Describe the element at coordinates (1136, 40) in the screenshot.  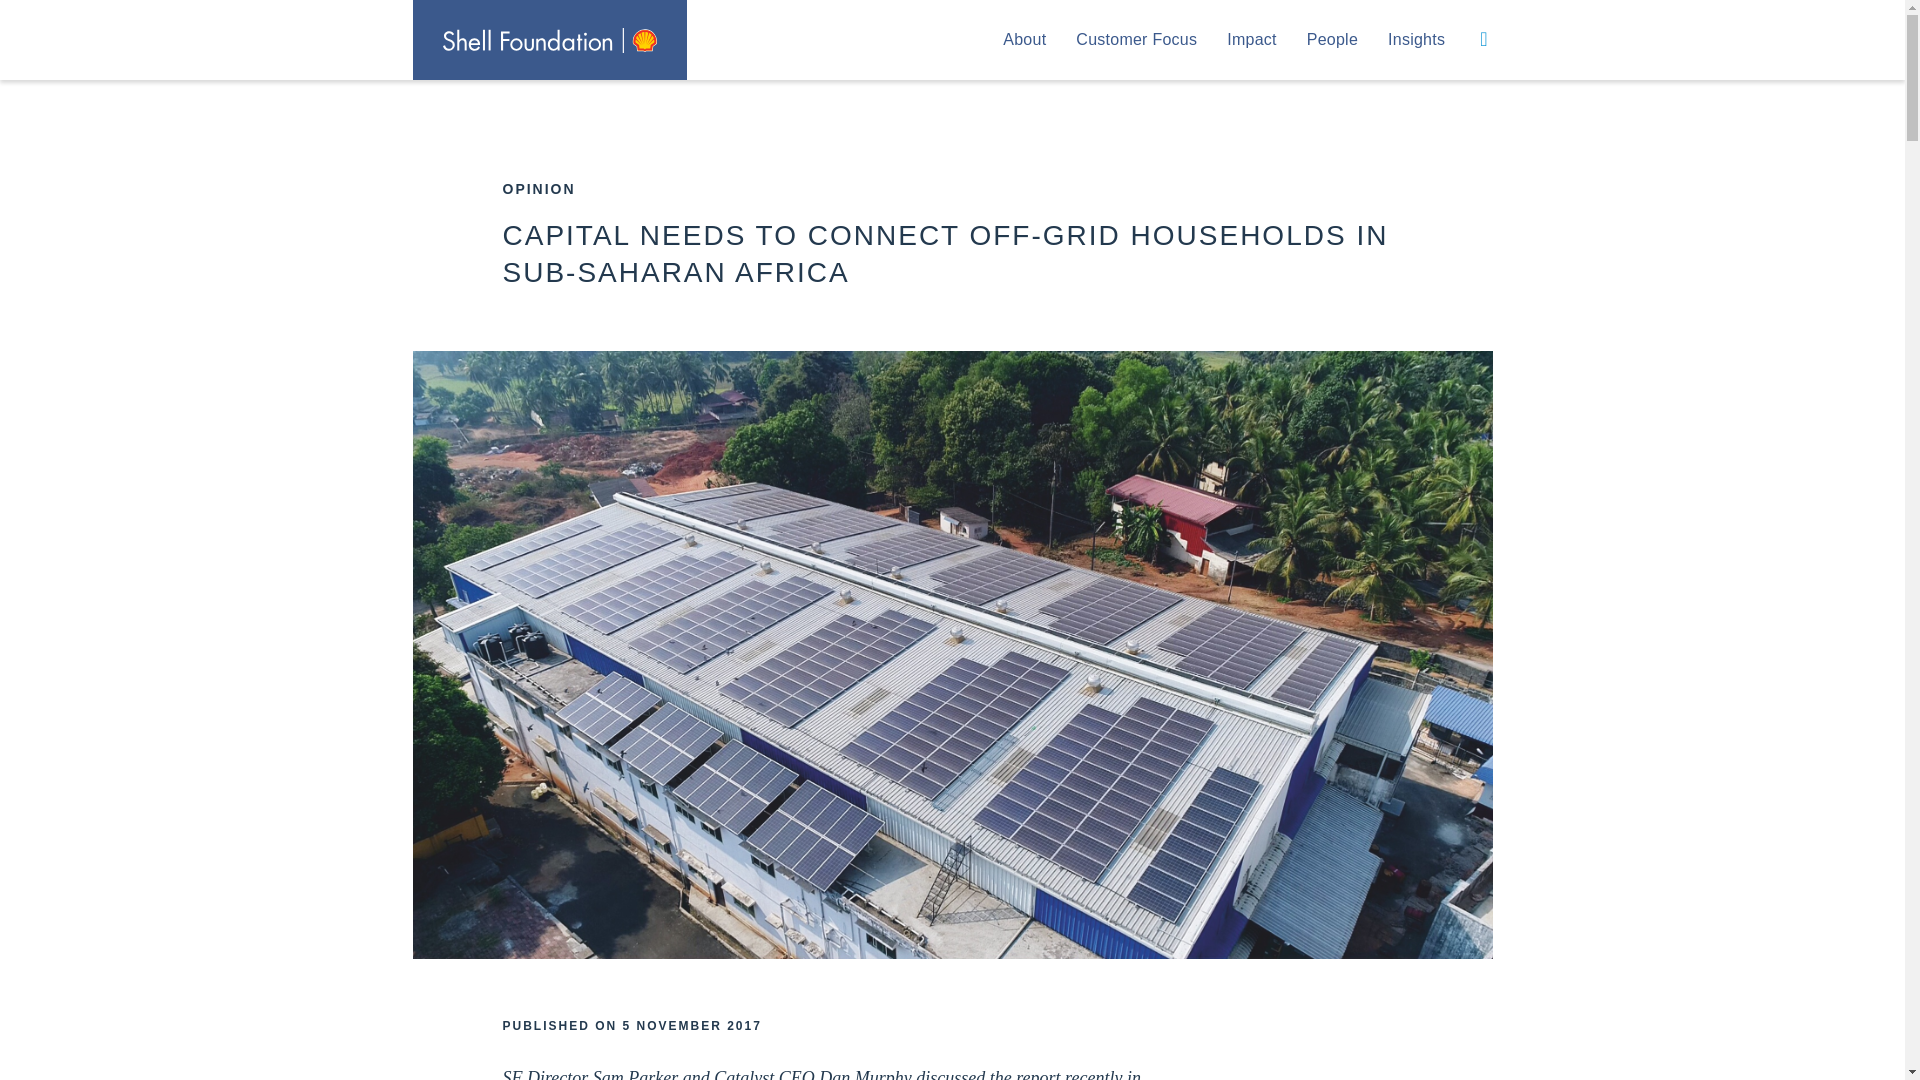
I see `Customer Focus` at that location.